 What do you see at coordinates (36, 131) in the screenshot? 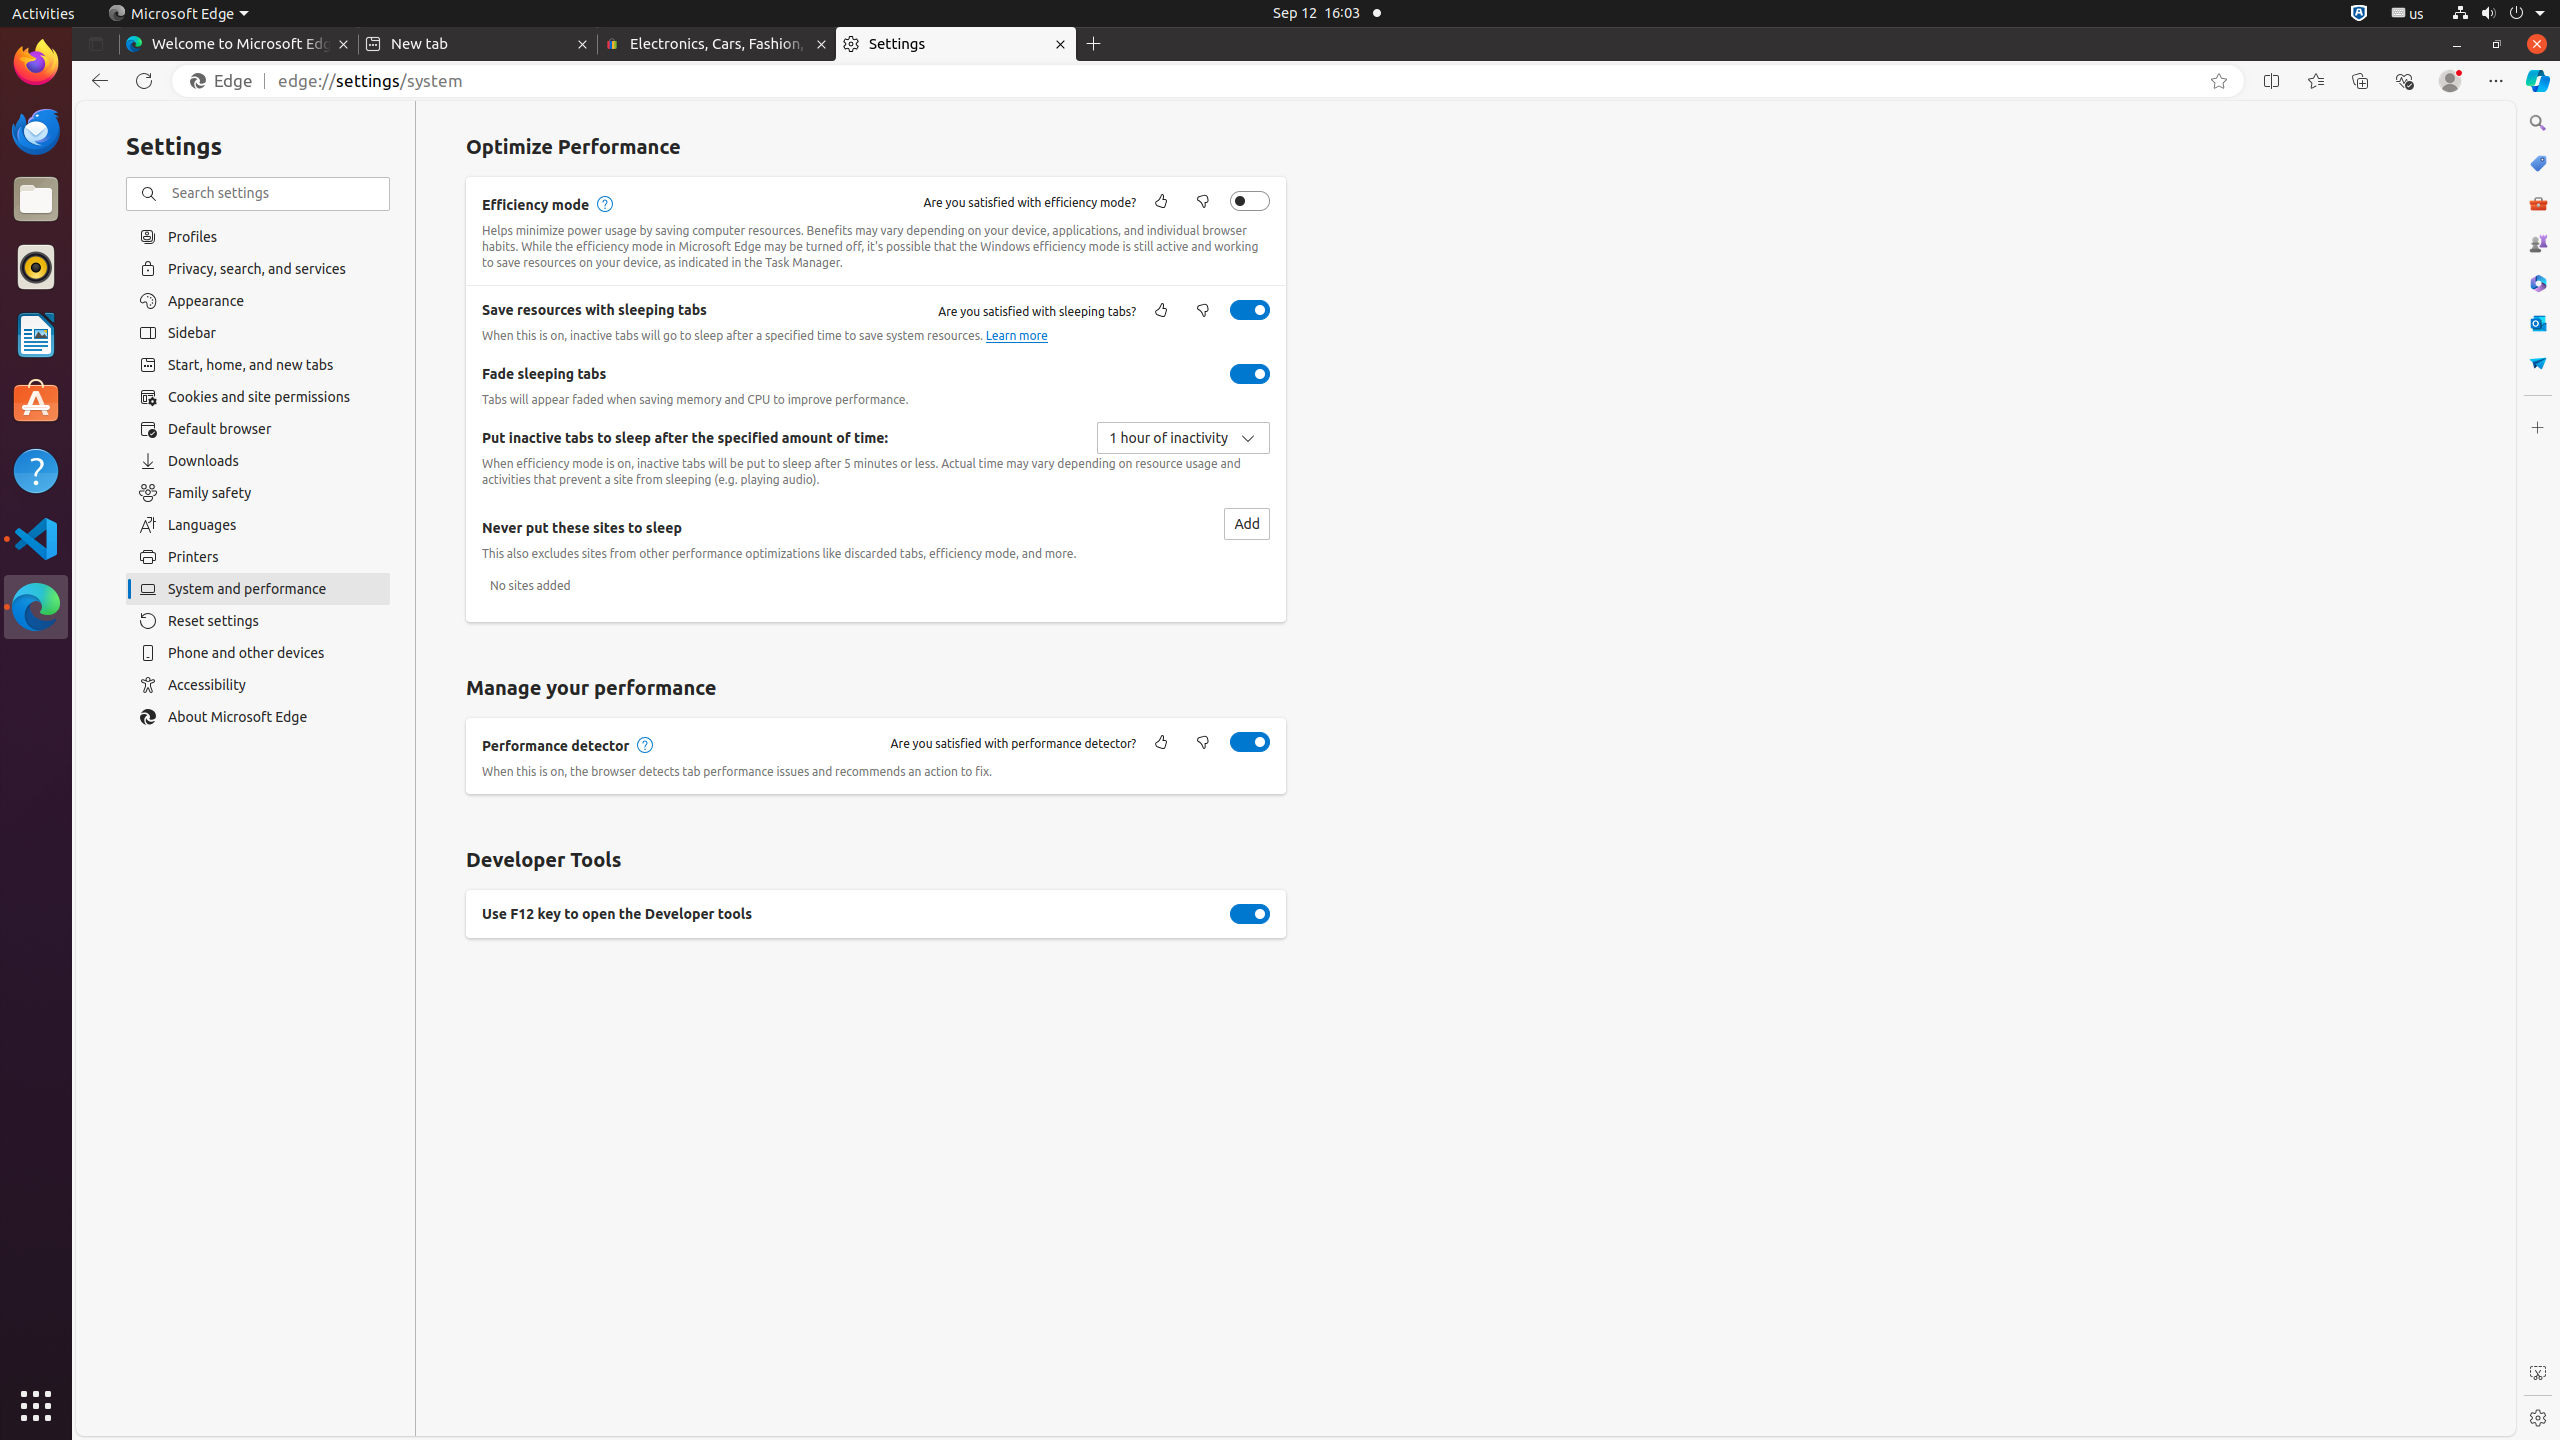
I see `Thunderbird Mail` at bounding box center [36, 131].